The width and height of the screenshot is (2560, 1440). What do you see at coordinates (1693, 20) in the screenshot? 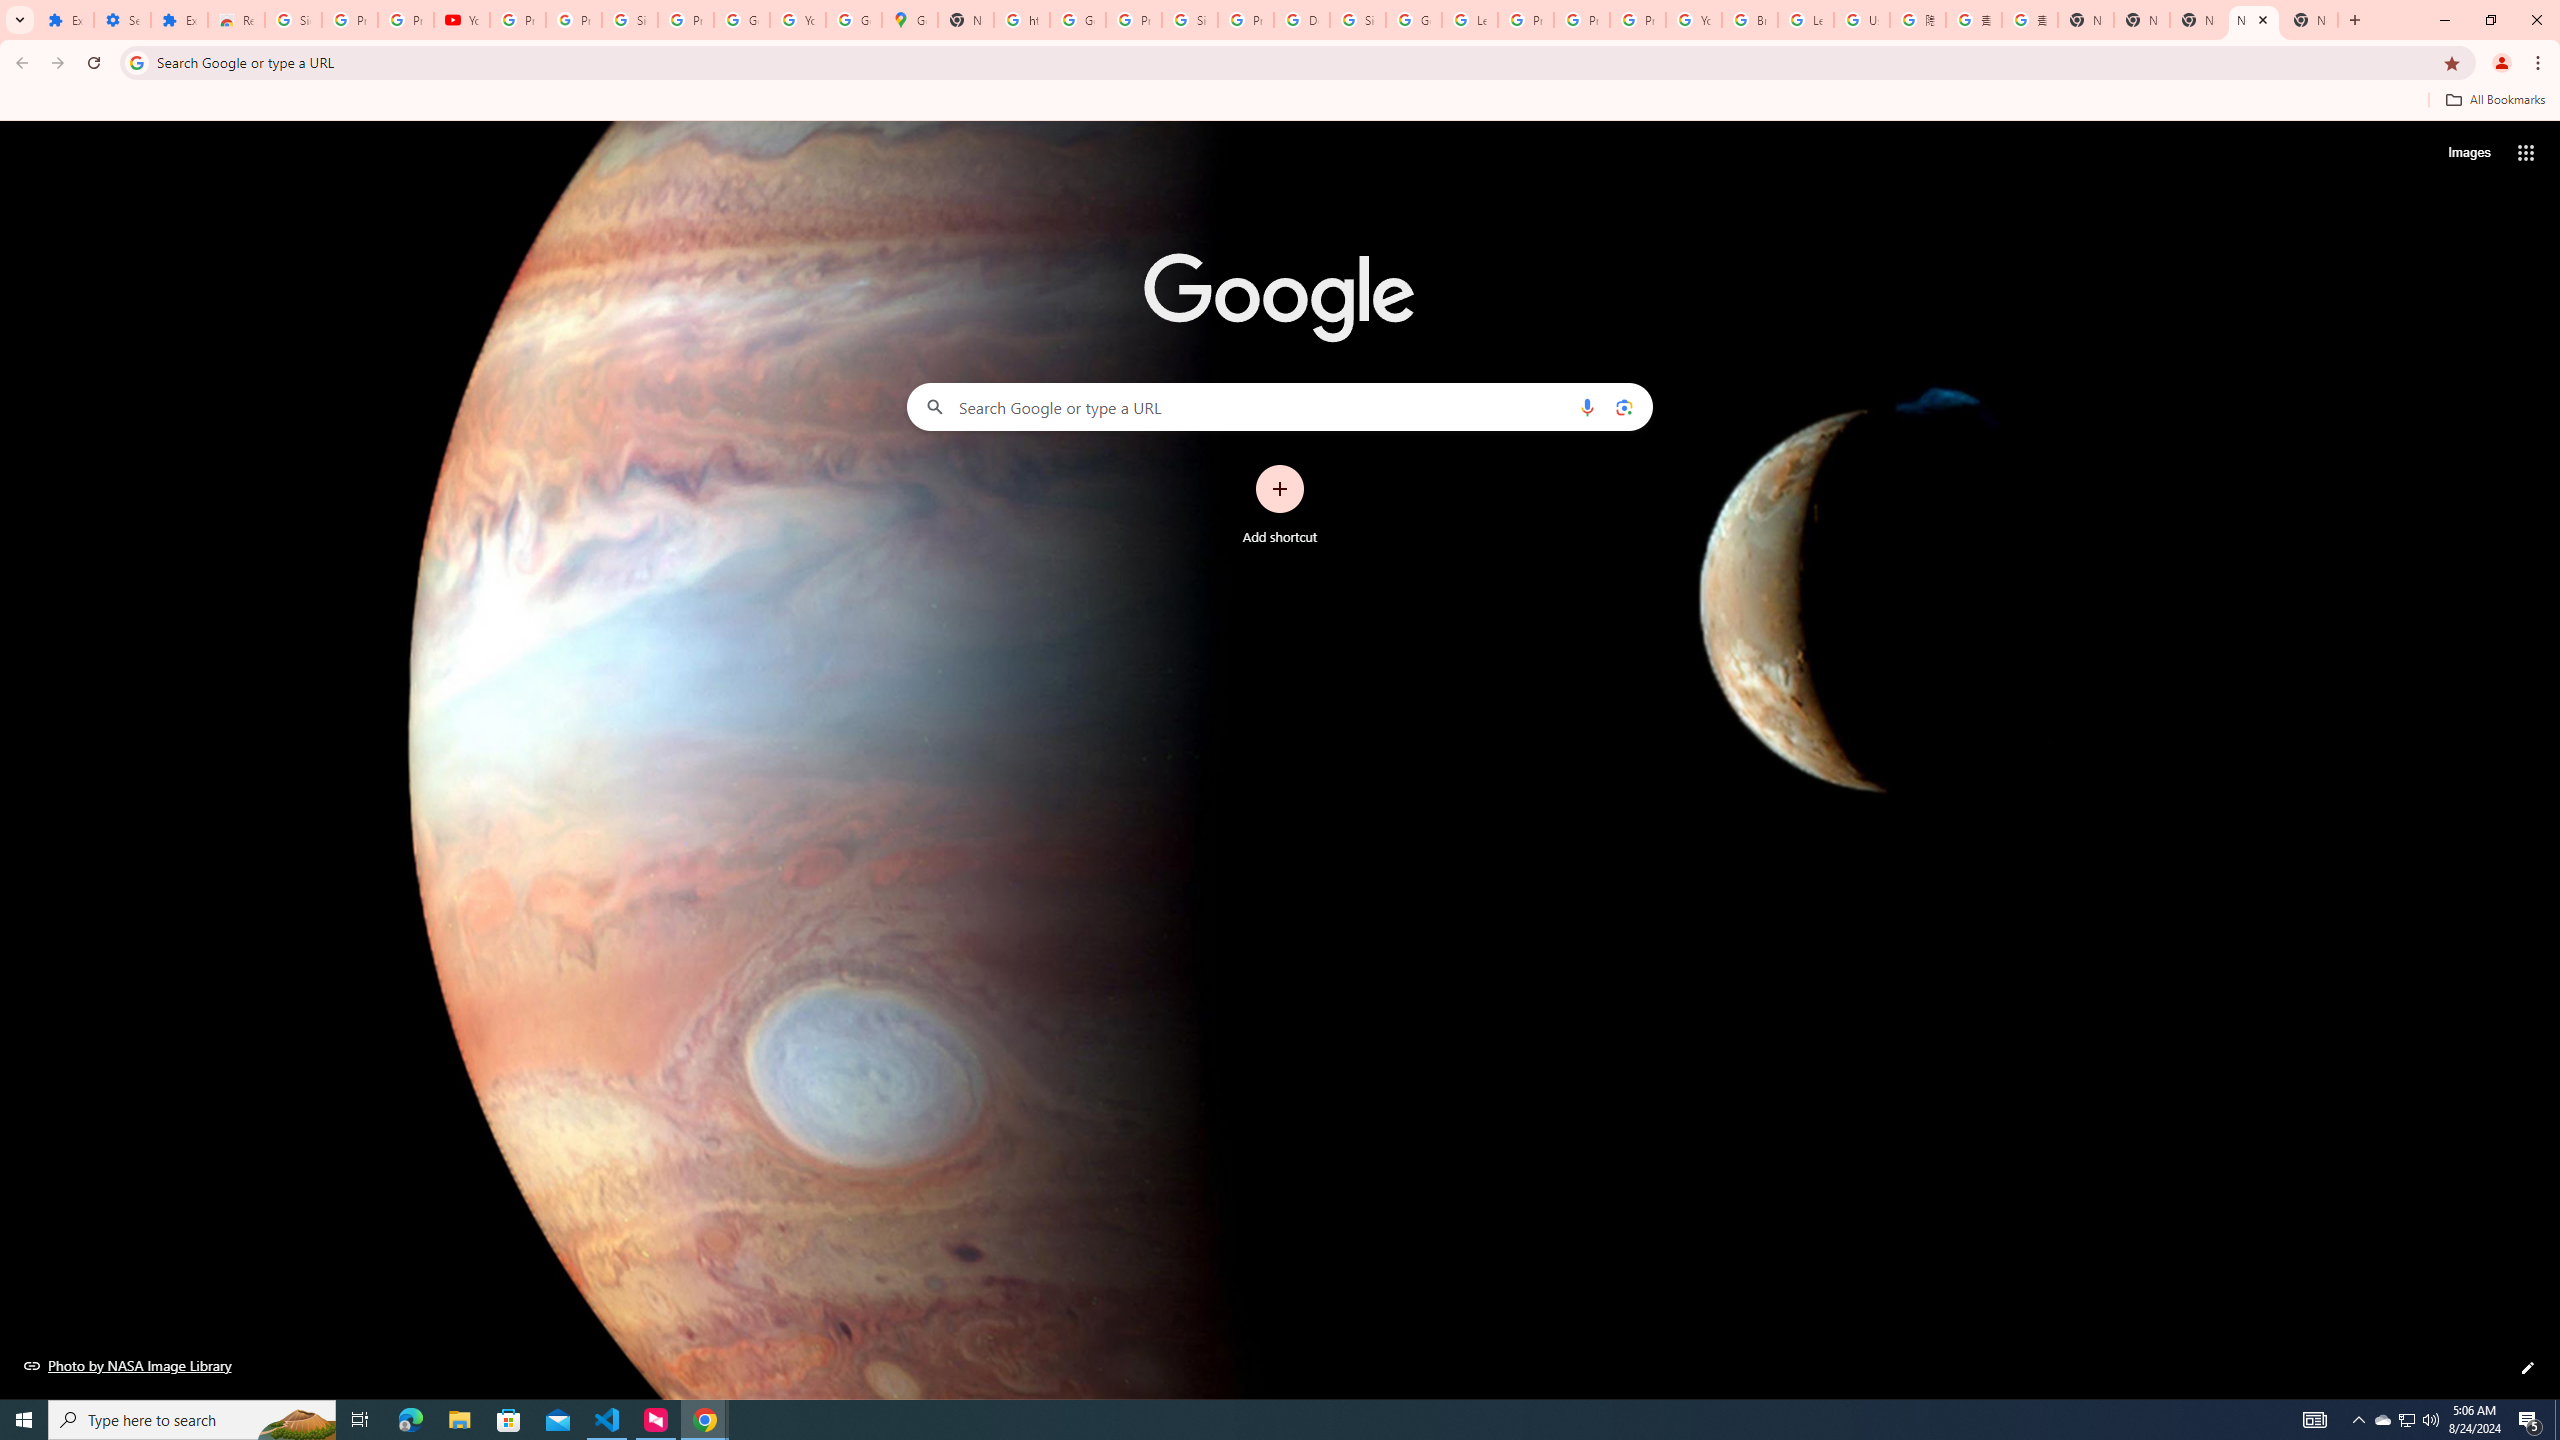
I see `YouTube` at bounding box center [1693, 20].